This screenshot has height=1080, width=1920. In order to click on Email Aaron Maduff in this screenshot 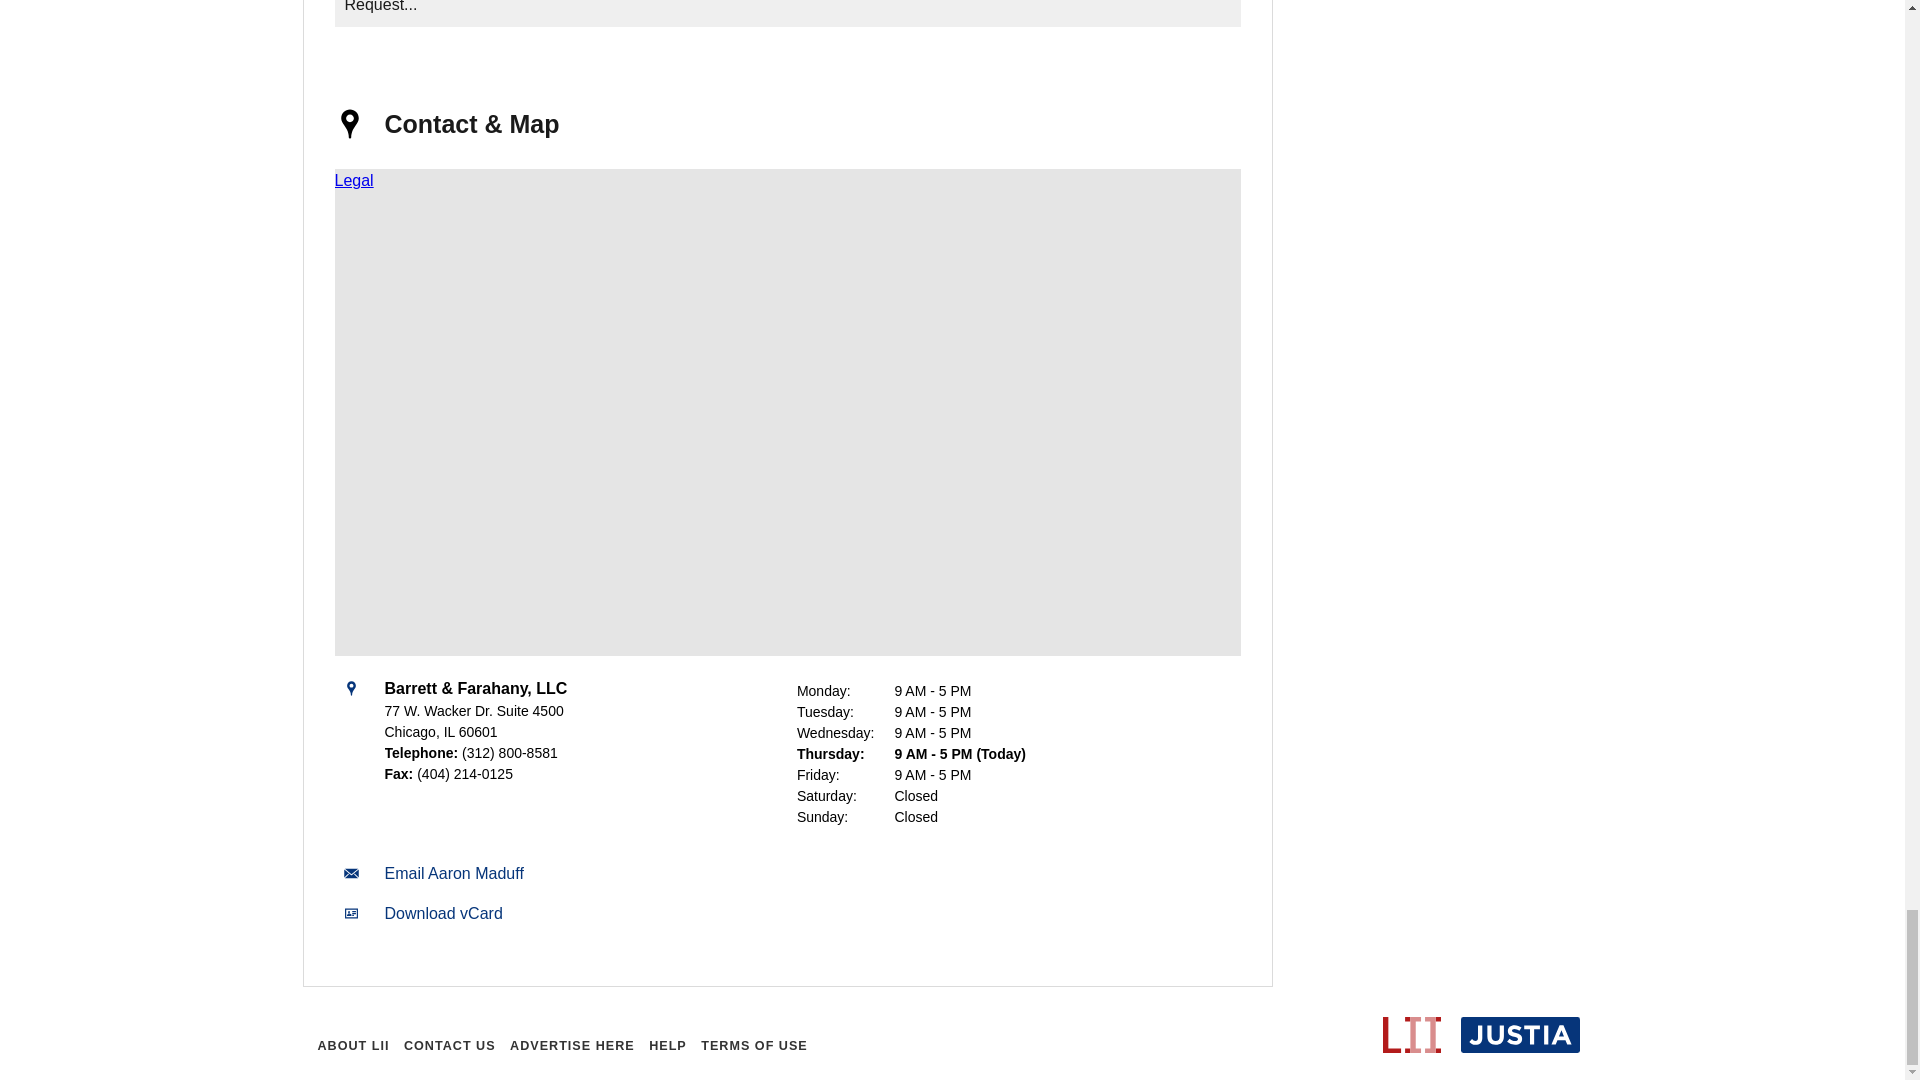, I will do `click(453, 874)`.